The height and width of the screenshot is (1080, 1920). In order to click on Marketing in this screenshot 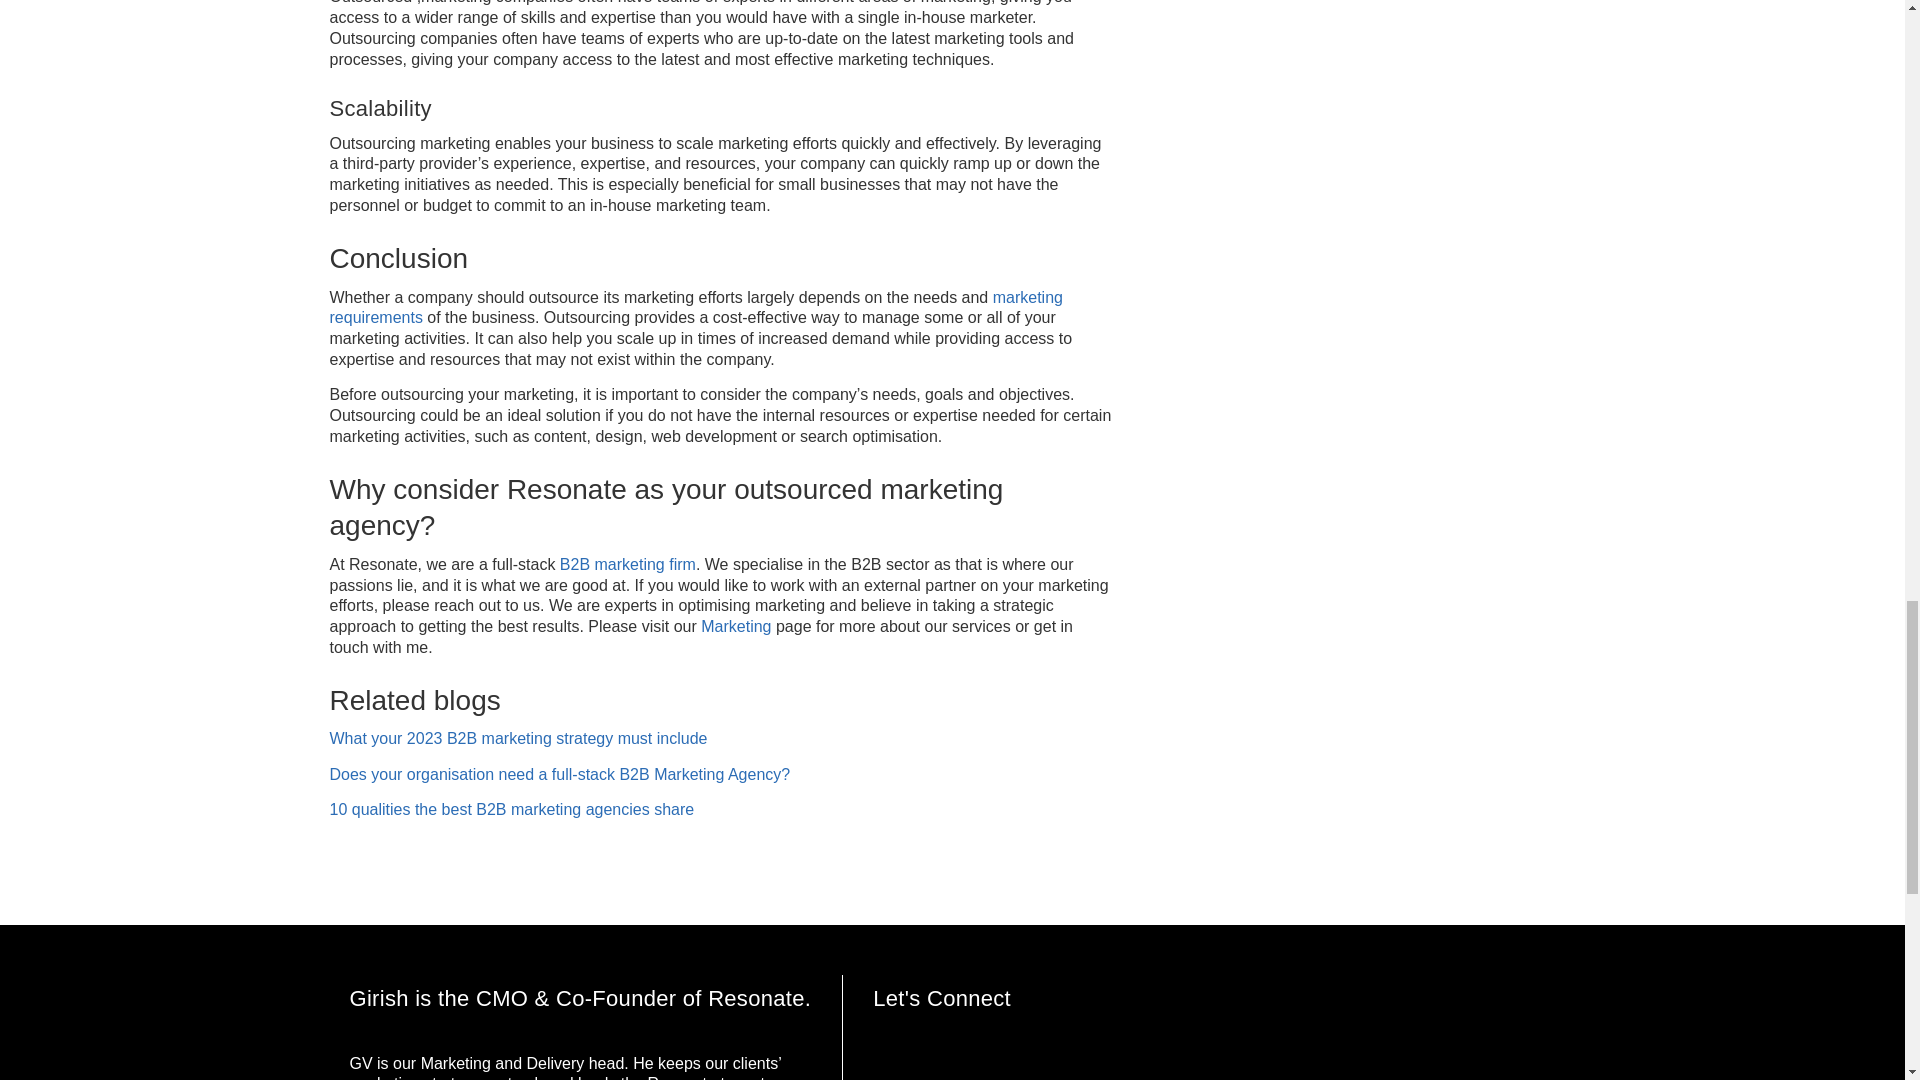, I will do `click(736, 626)`.